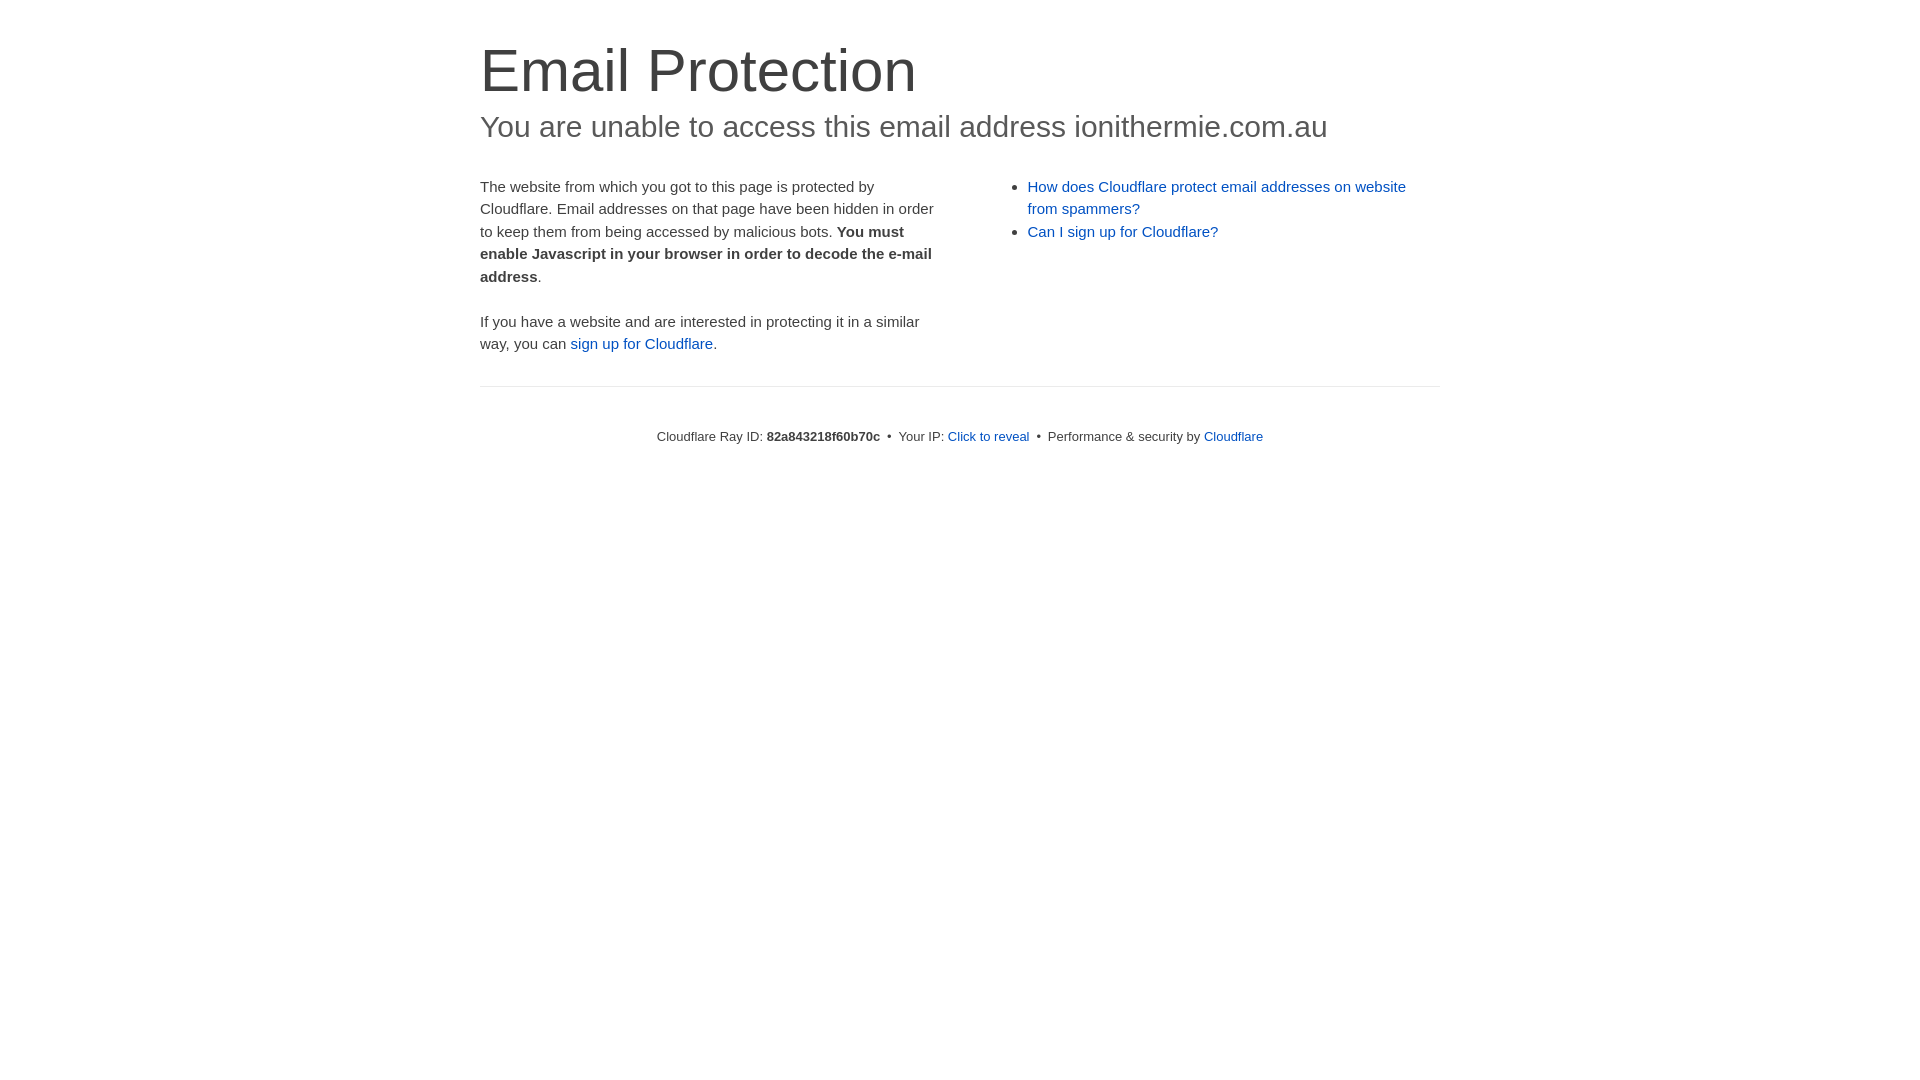 The image size is (1920, 1080). Describe the element at coordinates (642, 344) in the screenshot. I see `sign up for Cloudflare` at that location.